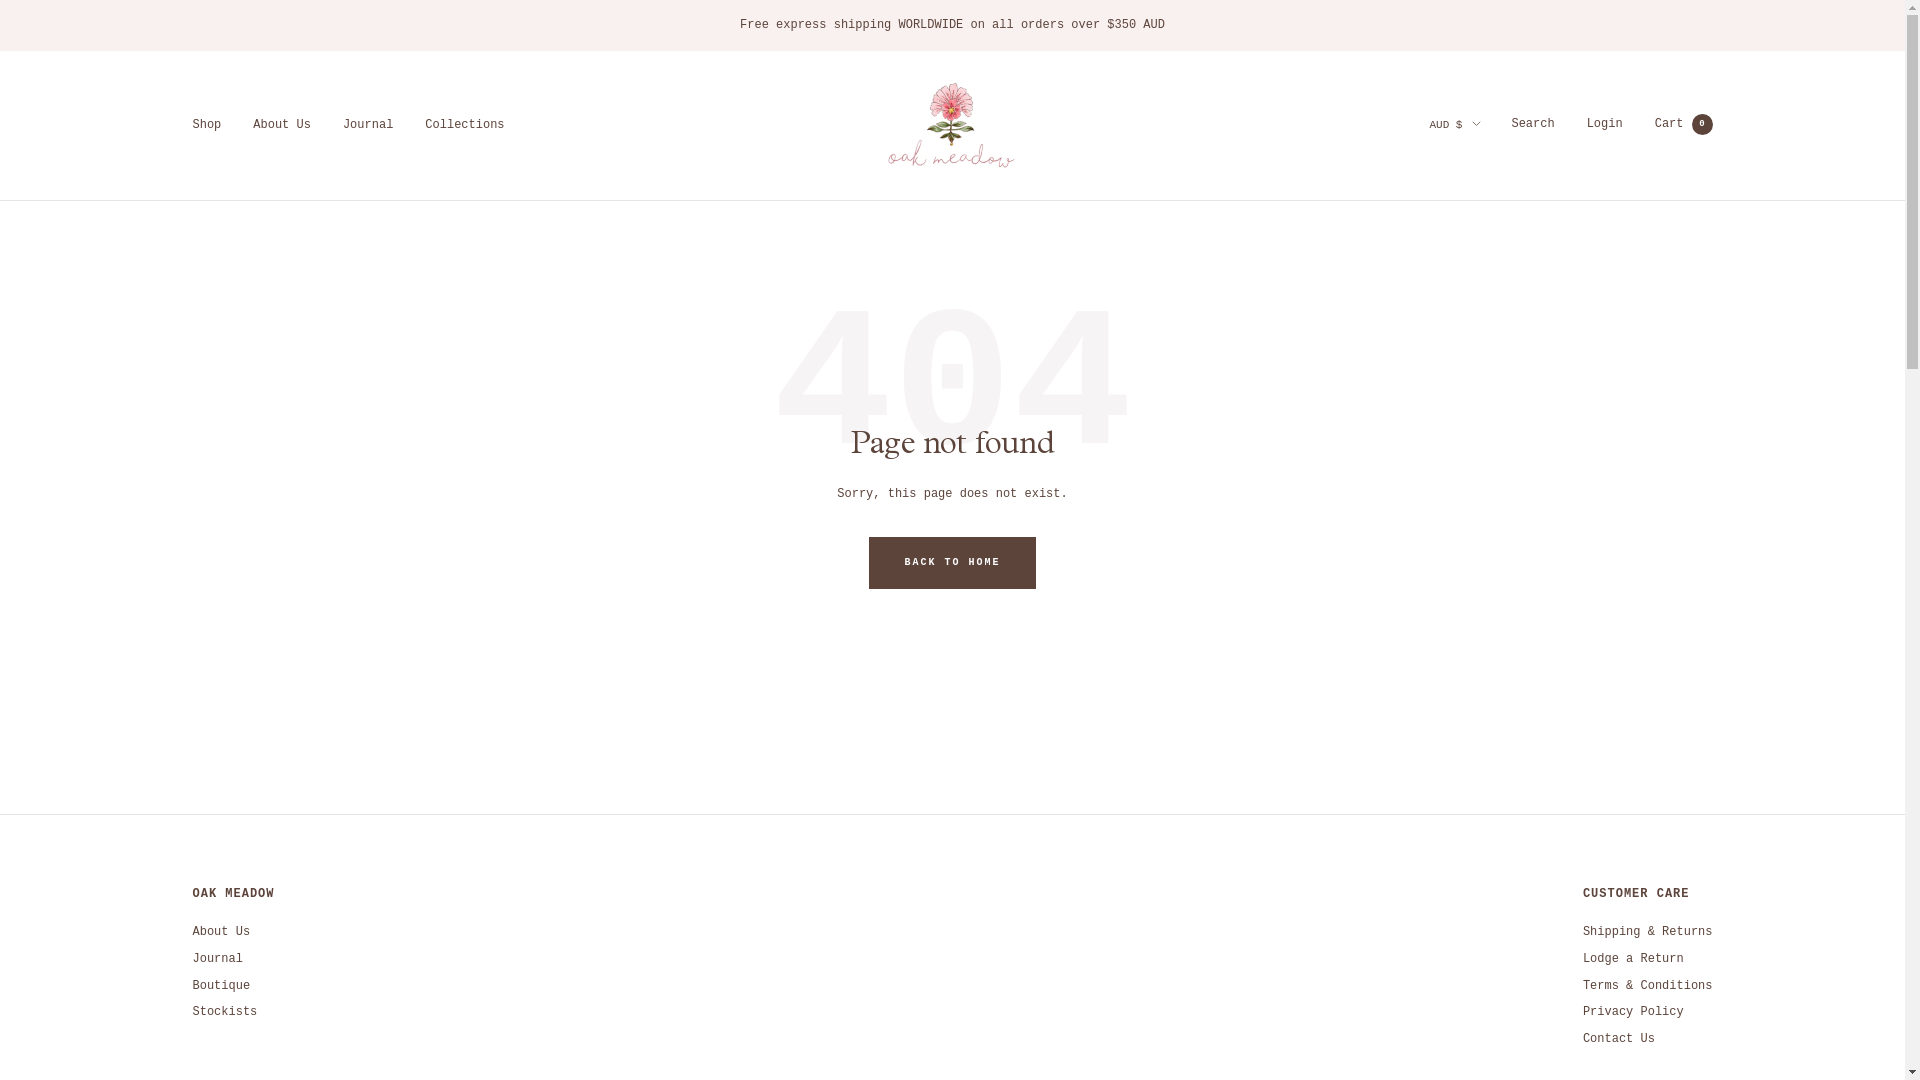  What do you see at coordinates (1634, 960) in the screenshot?
I see `Lodge a Return` at bounding box center [1634, 960].